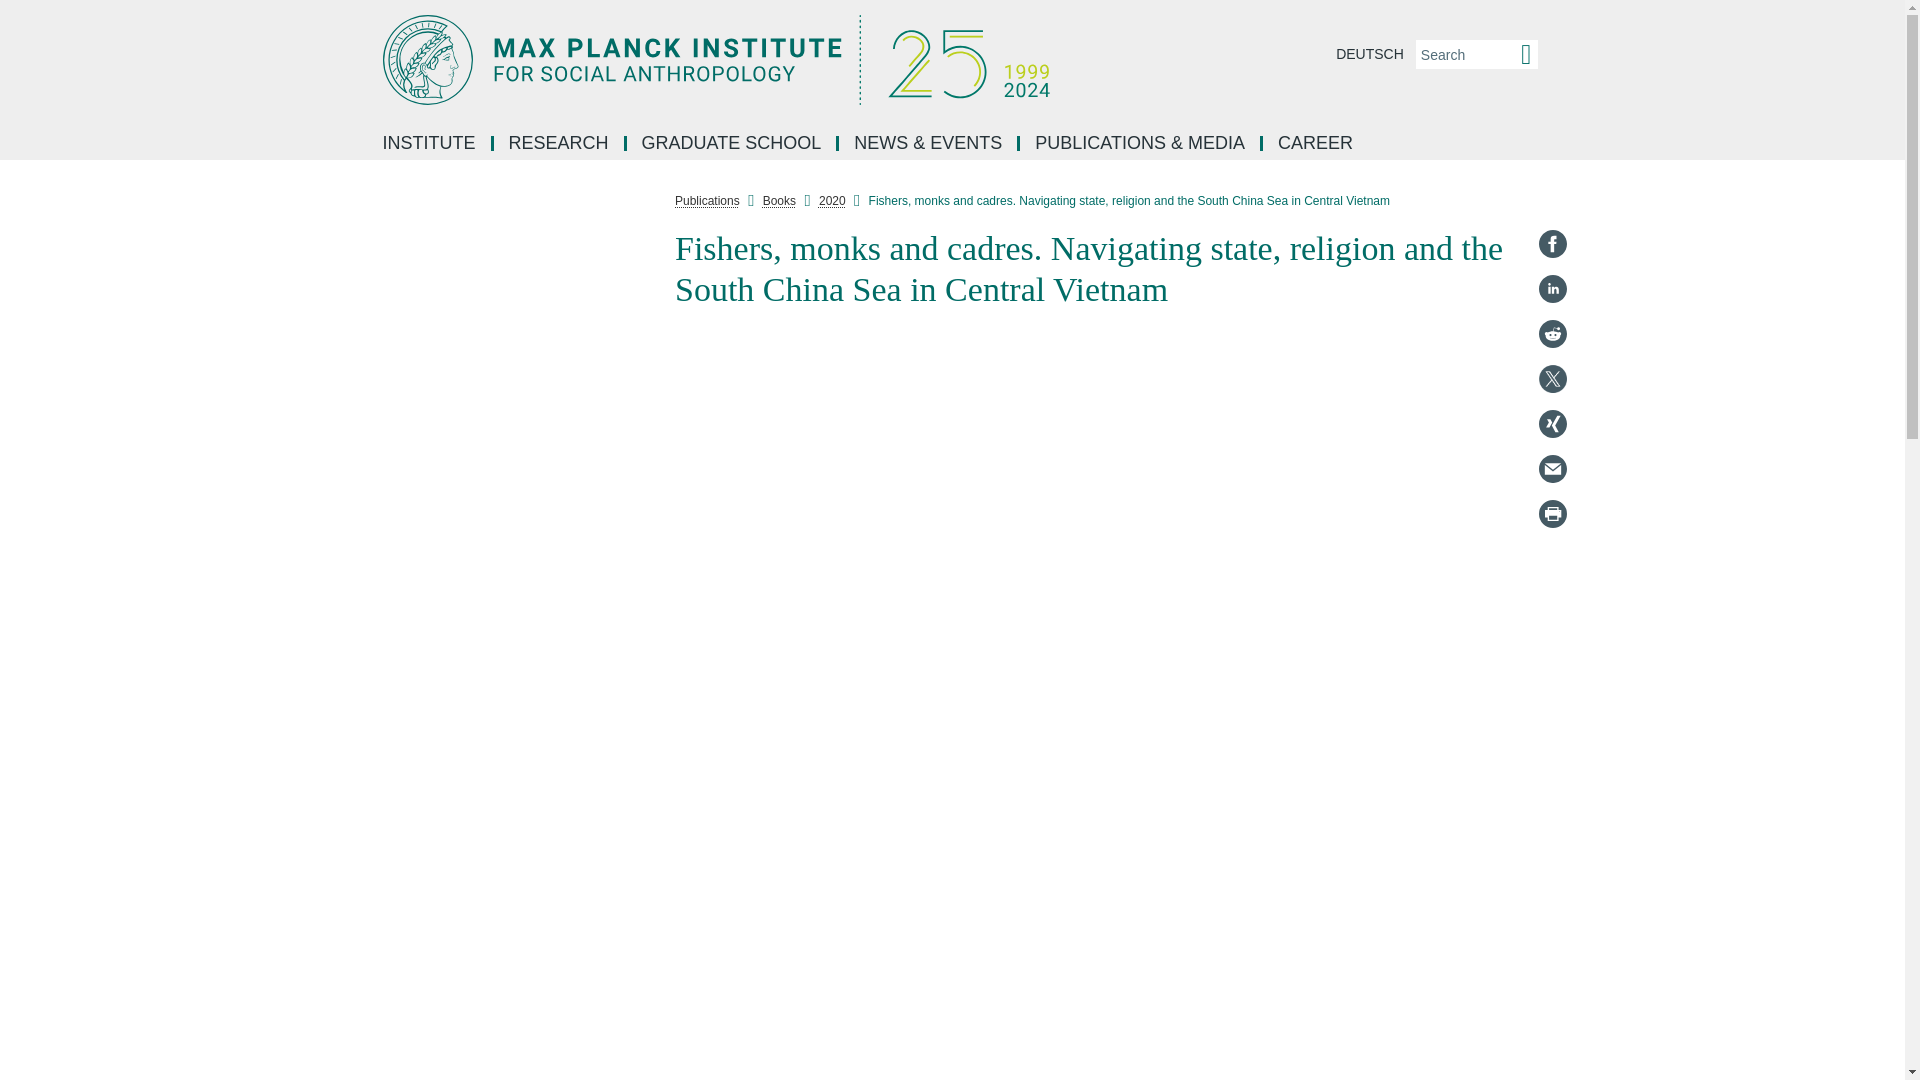 The width and height of the screenshot is (1920, 1080). What do you see at coordinates (1552, 244) in the screenshot?
I see `Facebook` at bounding box center [1552, 244].